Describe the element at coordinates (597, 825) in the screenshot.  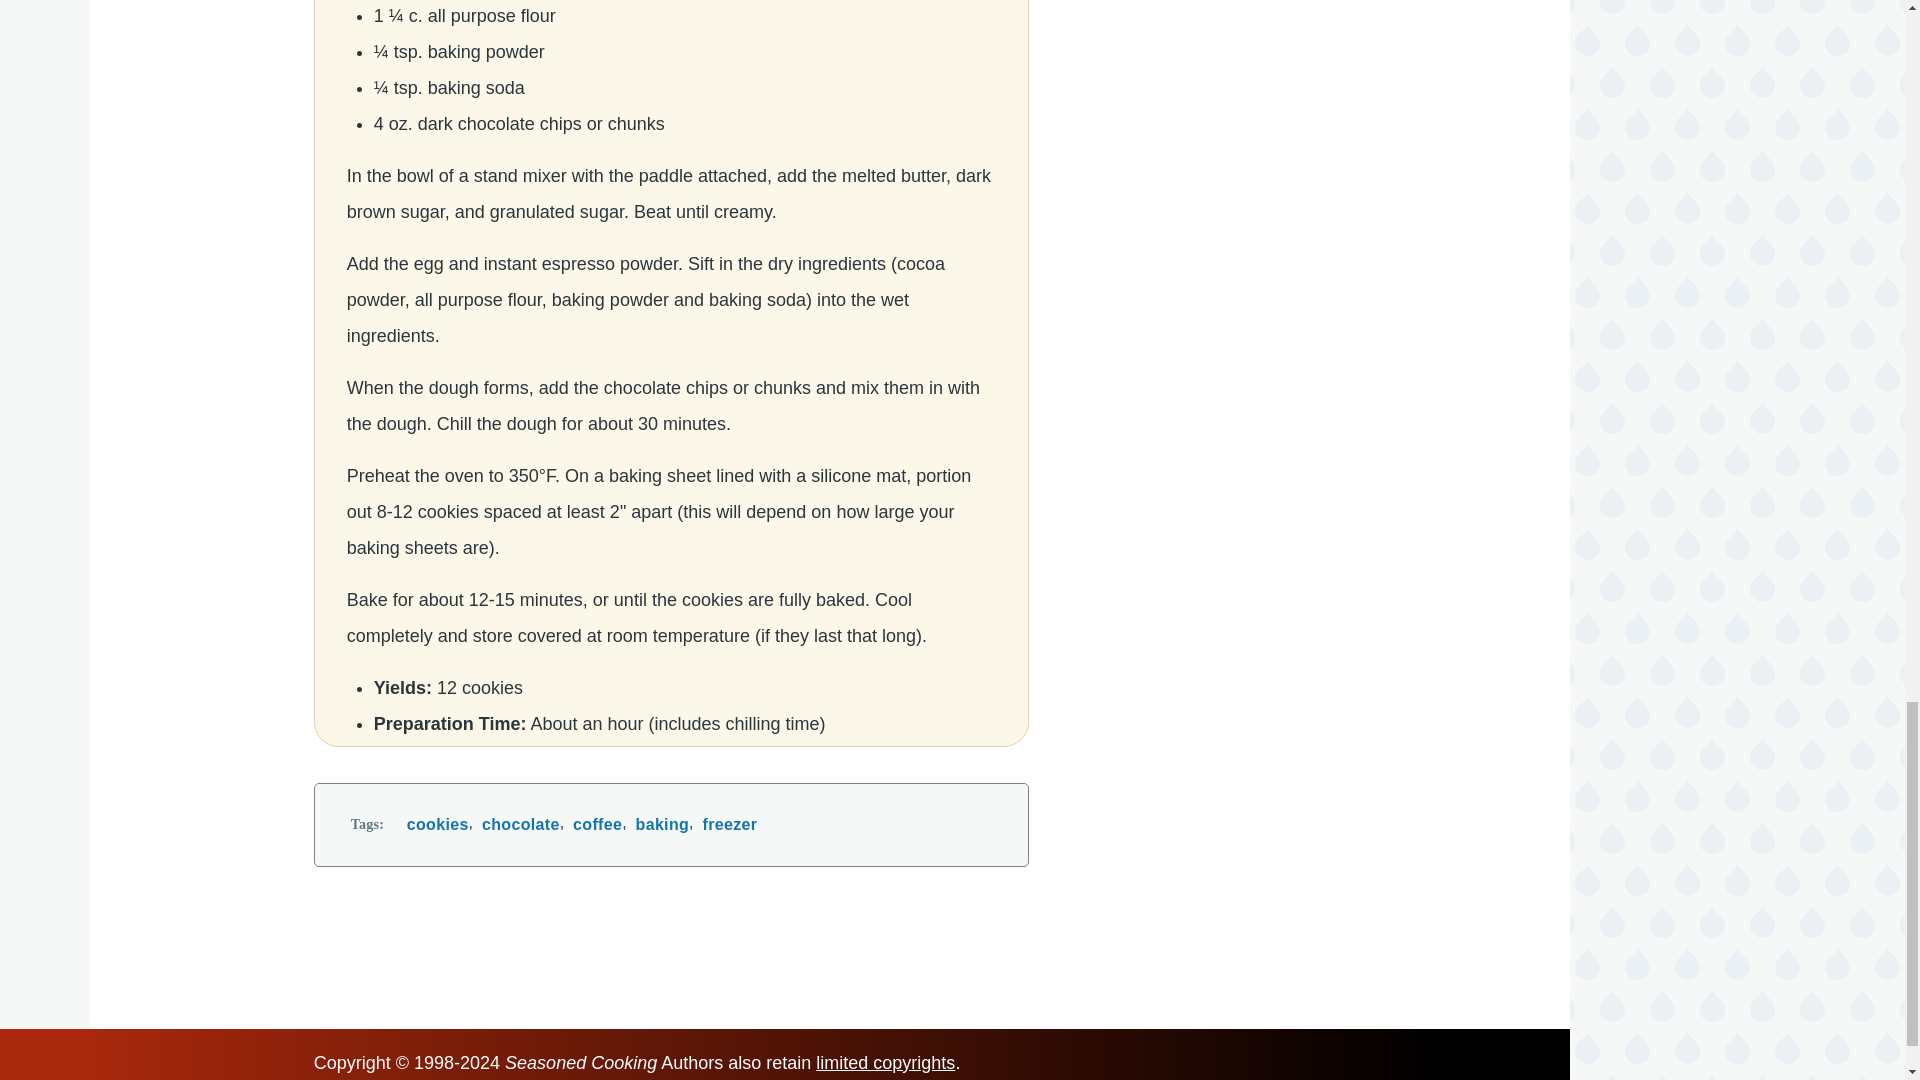
I see `coffee` at that location.